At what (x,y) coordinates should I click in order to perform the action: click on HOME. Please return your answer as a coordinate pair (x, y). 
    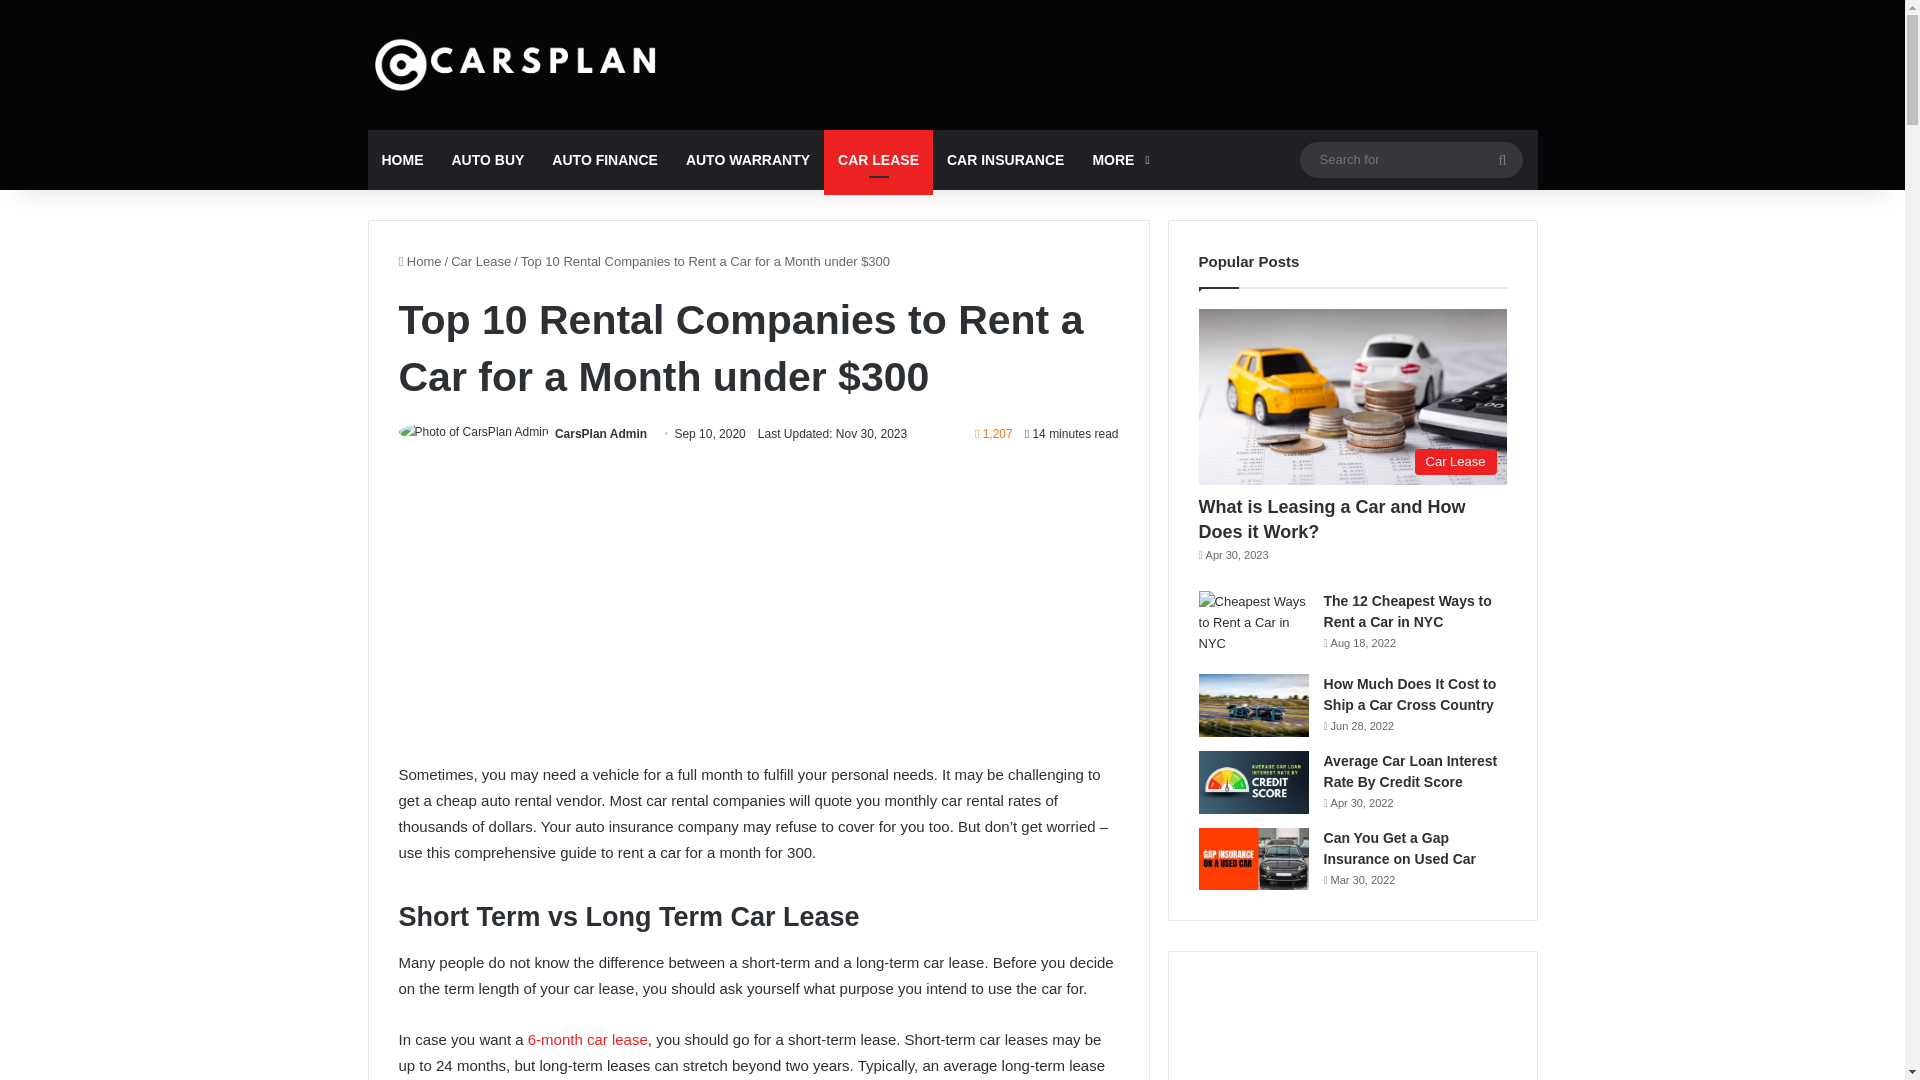
    Looking at the image, I should click on (402, 160).